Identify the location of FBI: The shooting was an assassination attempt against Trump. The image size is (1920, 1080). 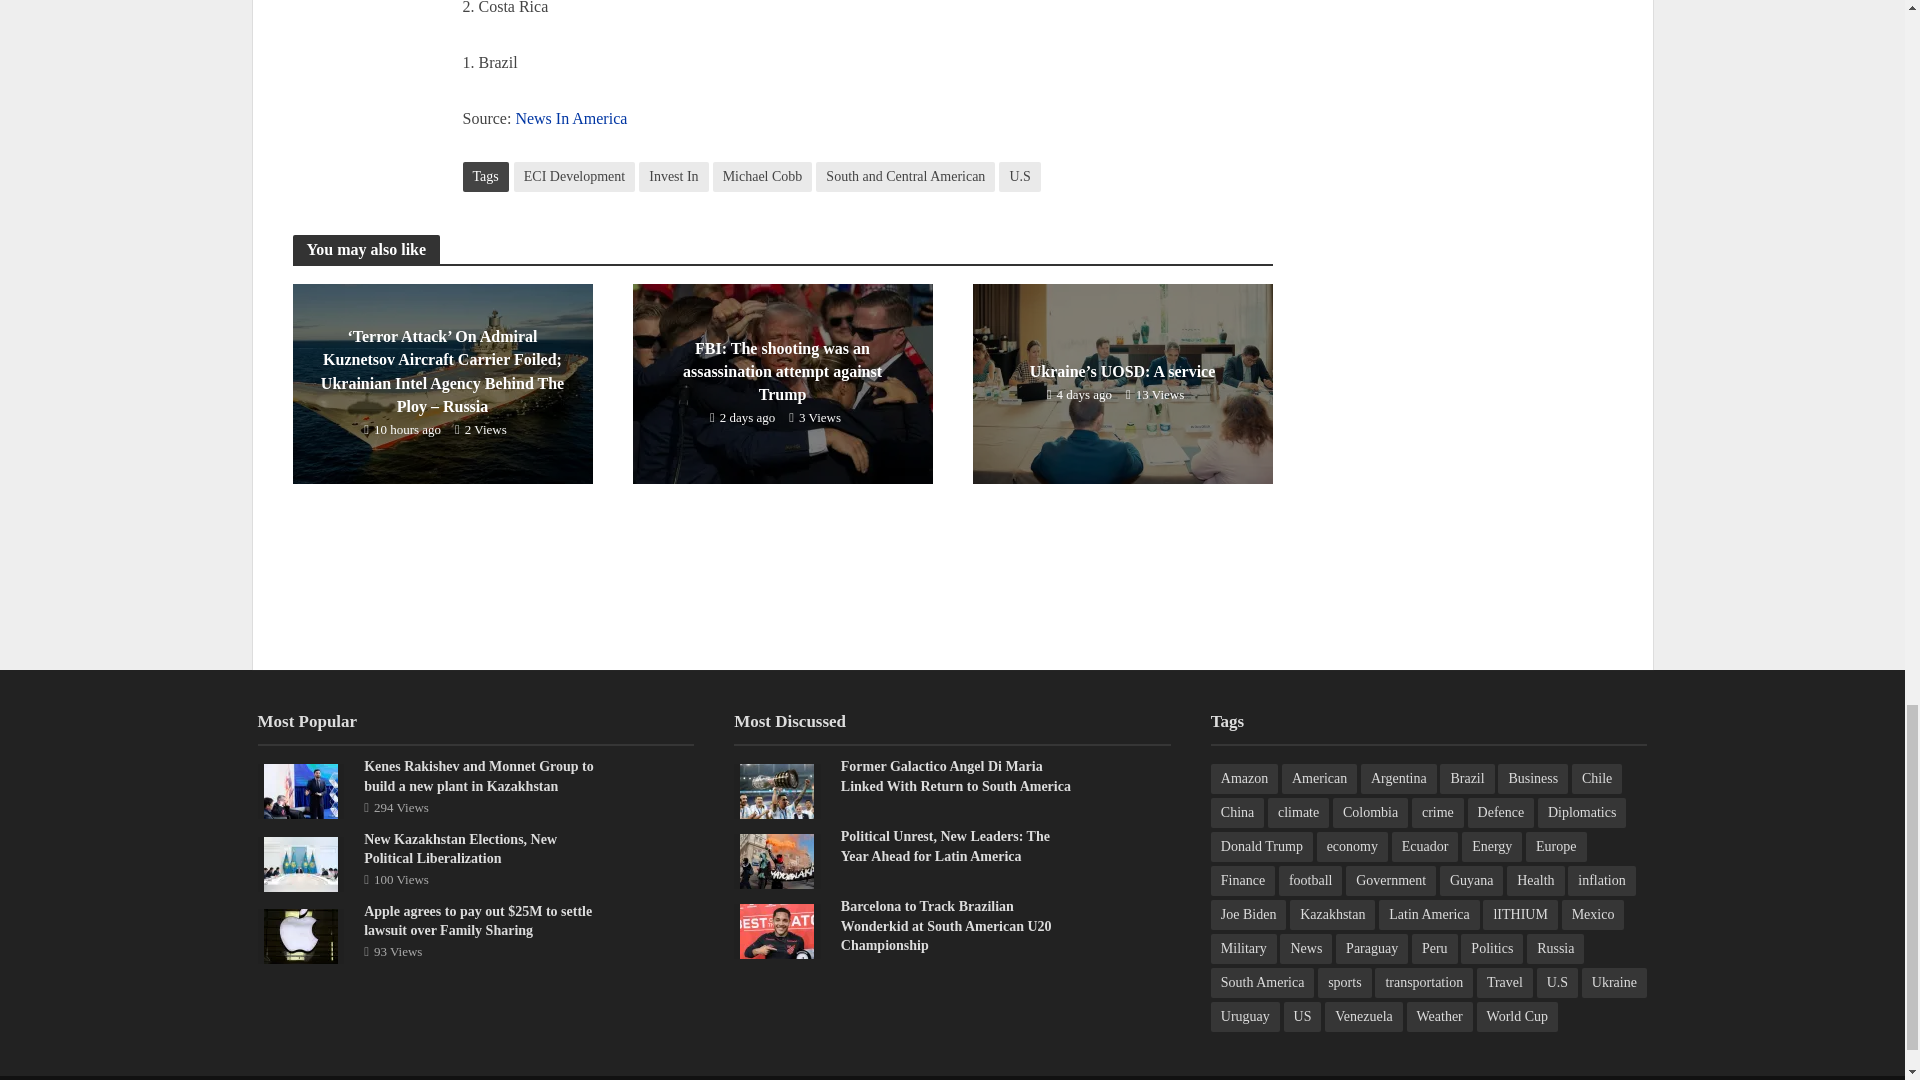
(781, 382).